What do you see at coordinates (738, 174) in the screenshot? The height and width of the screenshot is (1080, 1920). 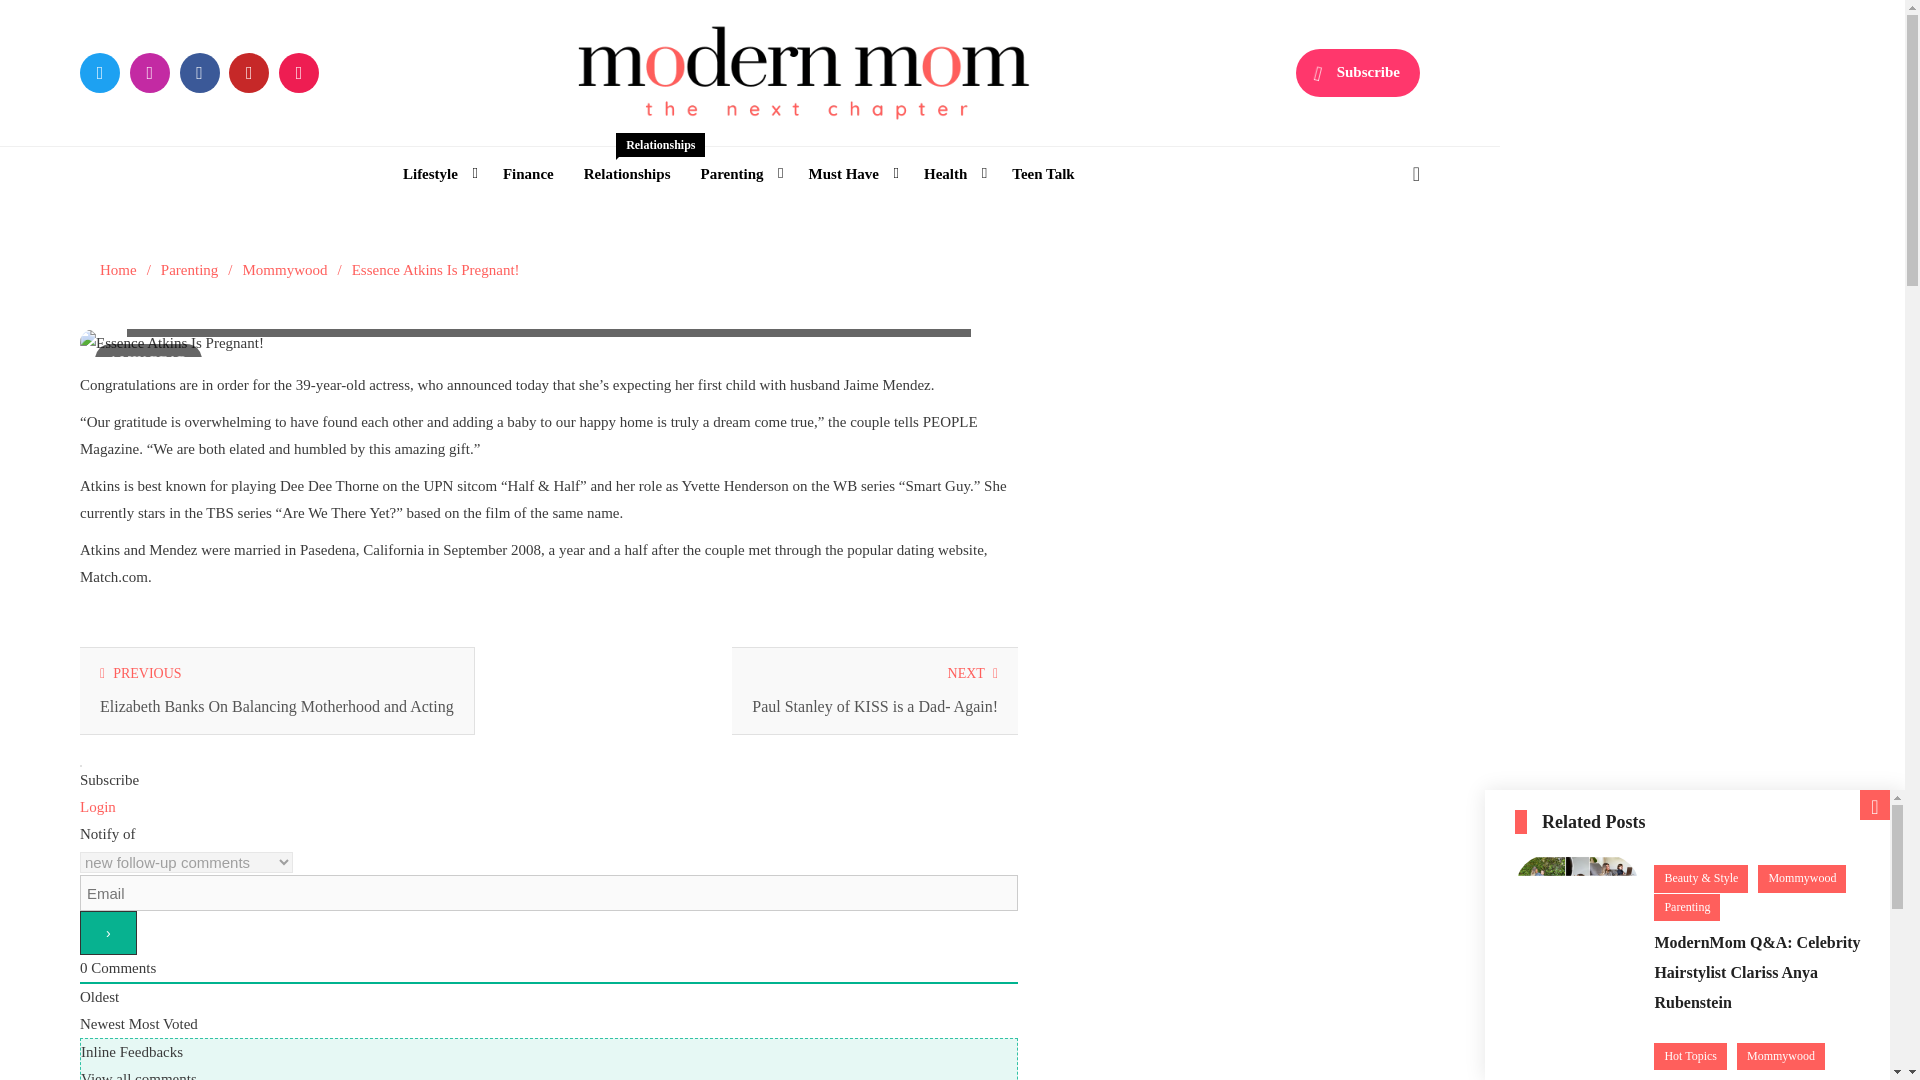 I see `Parenting` at bounding box center [738, 174].